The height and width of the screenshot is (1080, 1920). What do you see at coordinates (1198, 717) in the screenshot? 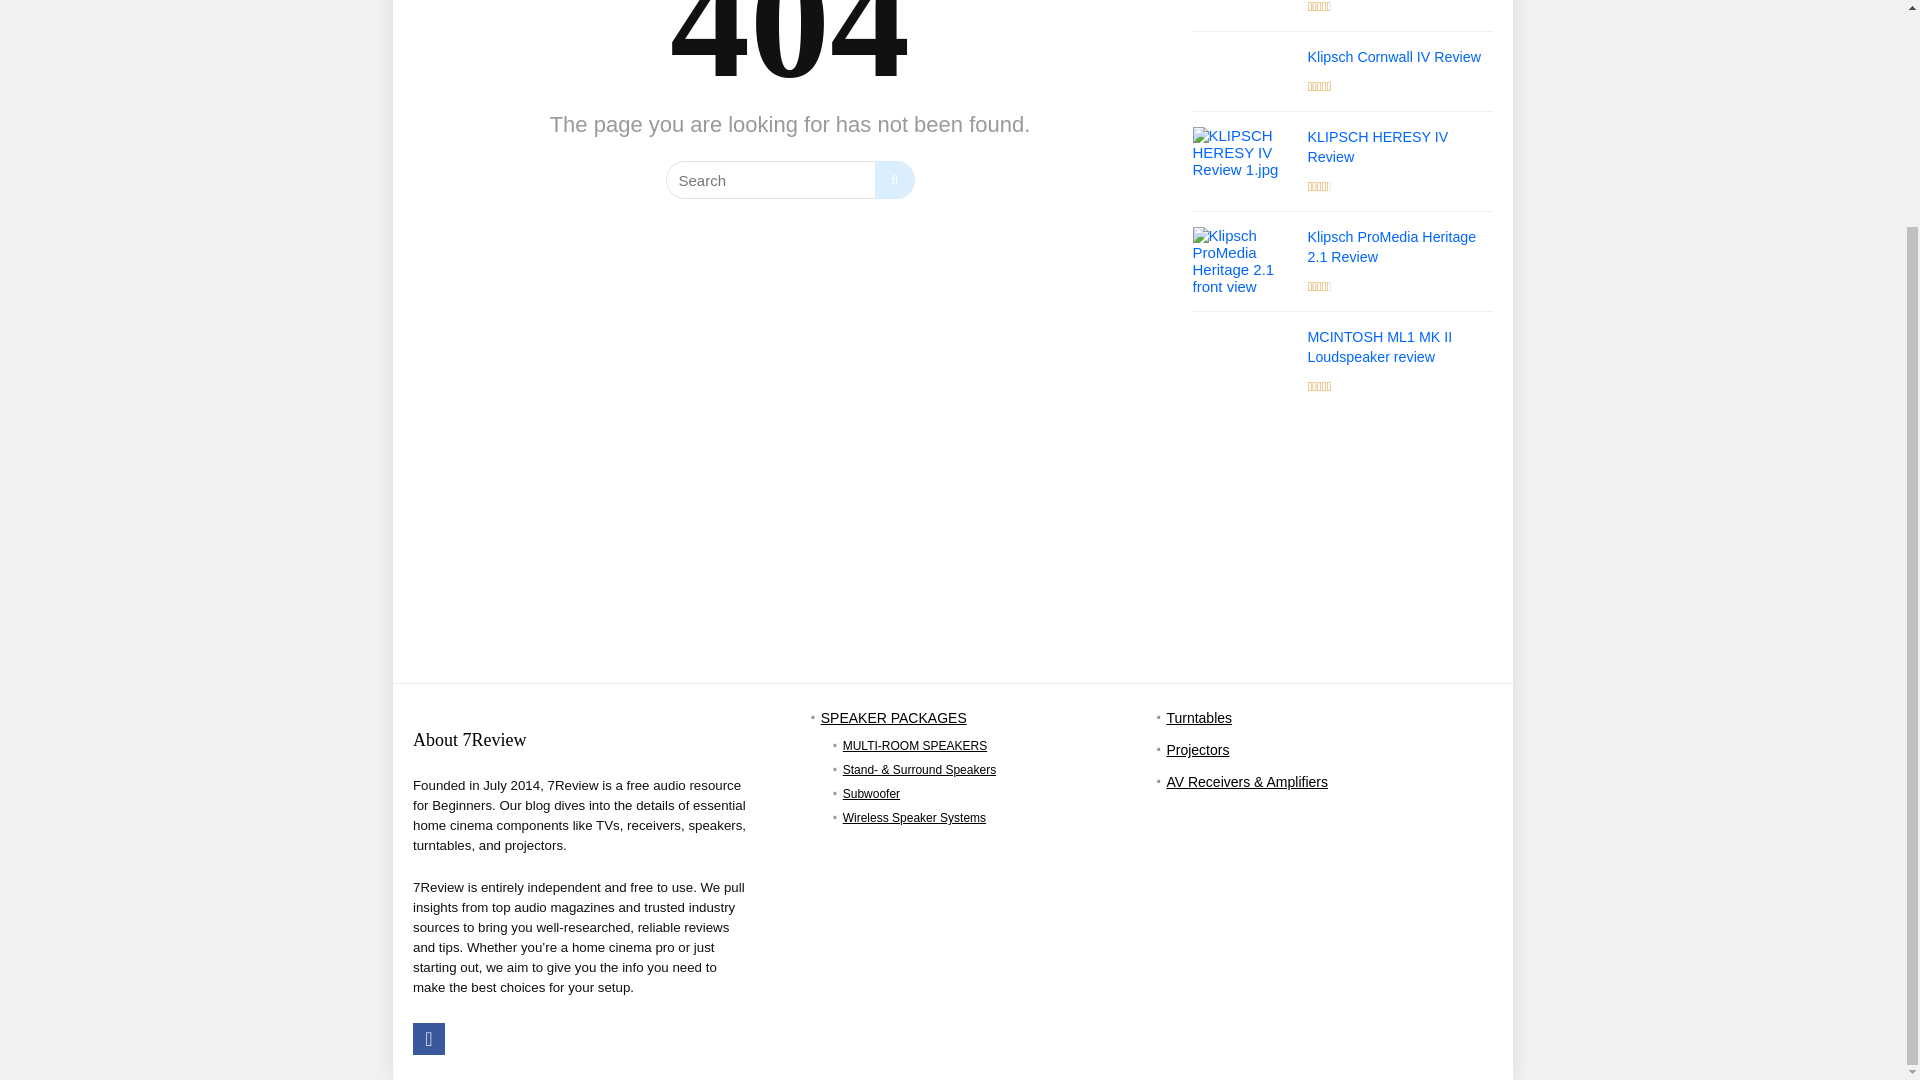
I see `Turntables` at bounding box center [1198, 717].